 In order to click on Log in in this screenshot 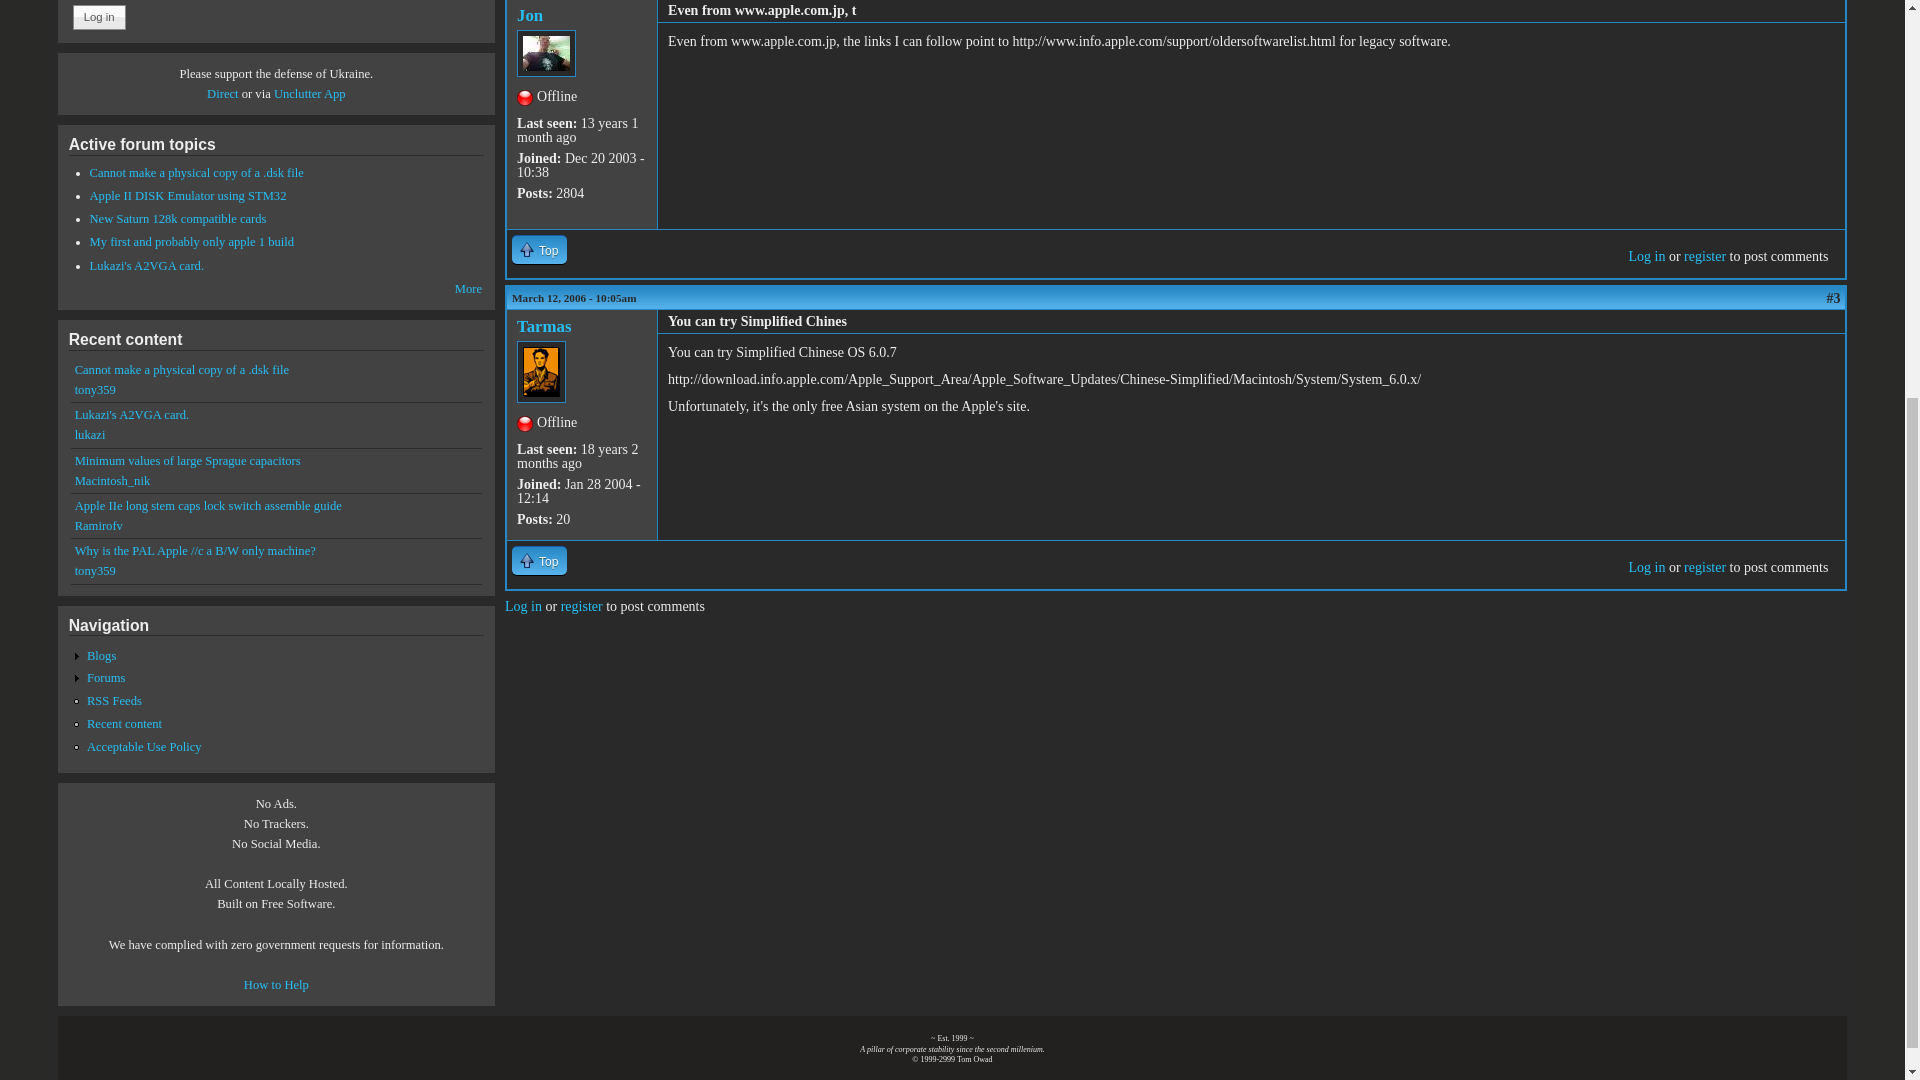, I will do `click(99, 17)`.